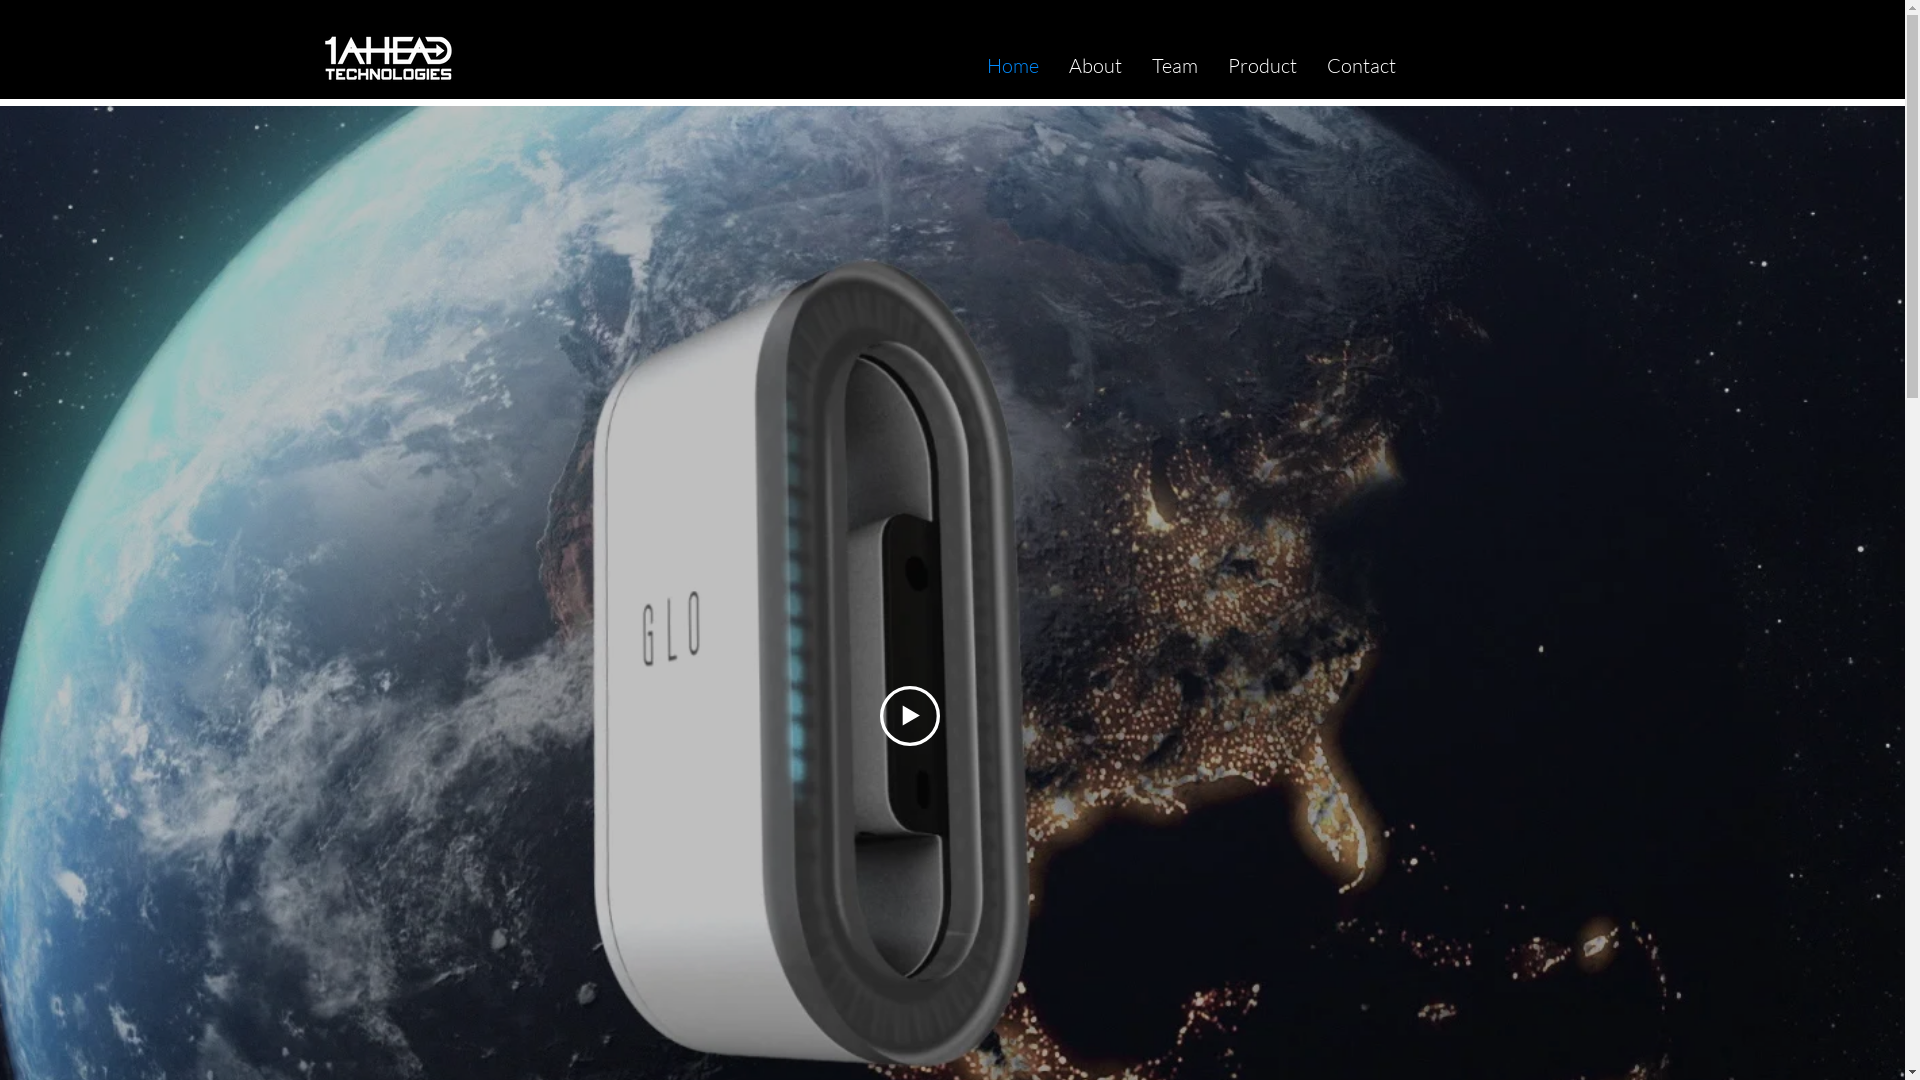  I want to click on Team, so click(1175, 66).